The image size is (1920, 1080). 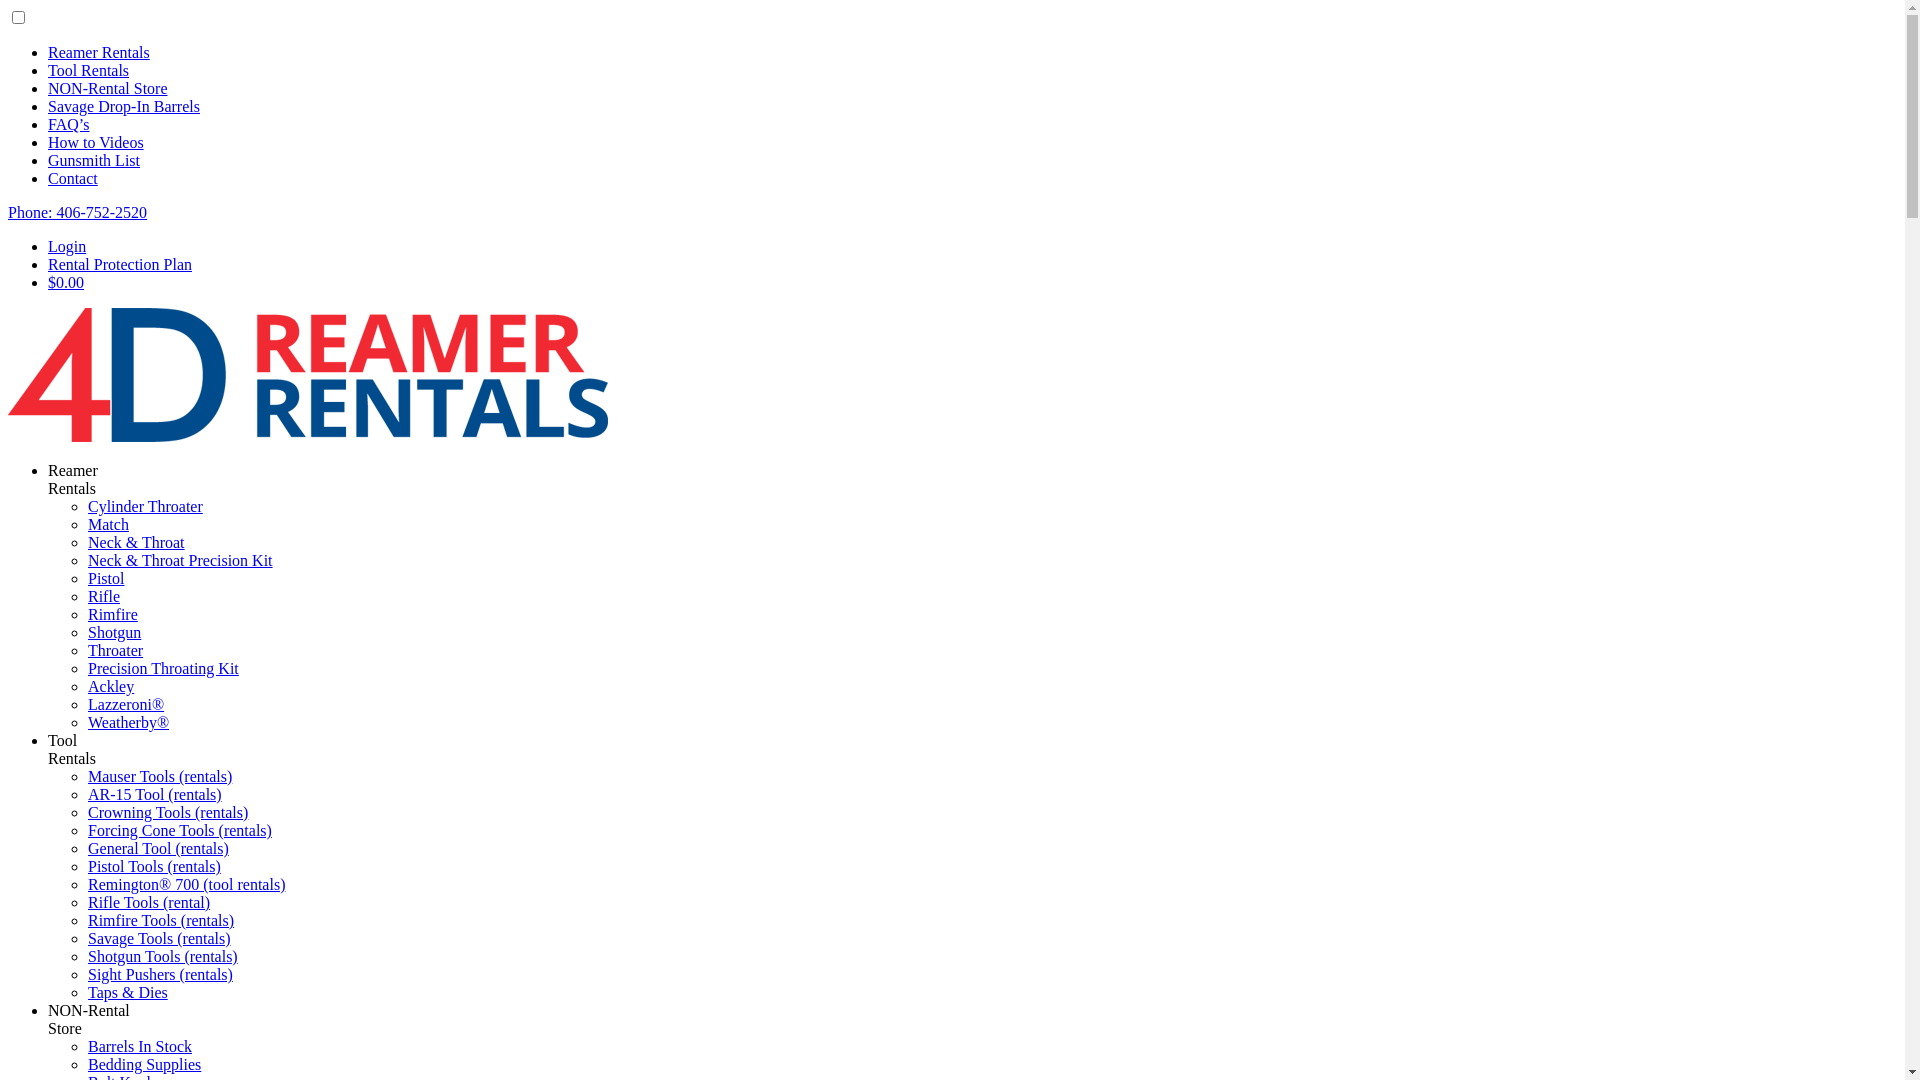 I want to click on Tool
Rentals, so click(x=72, y=750).